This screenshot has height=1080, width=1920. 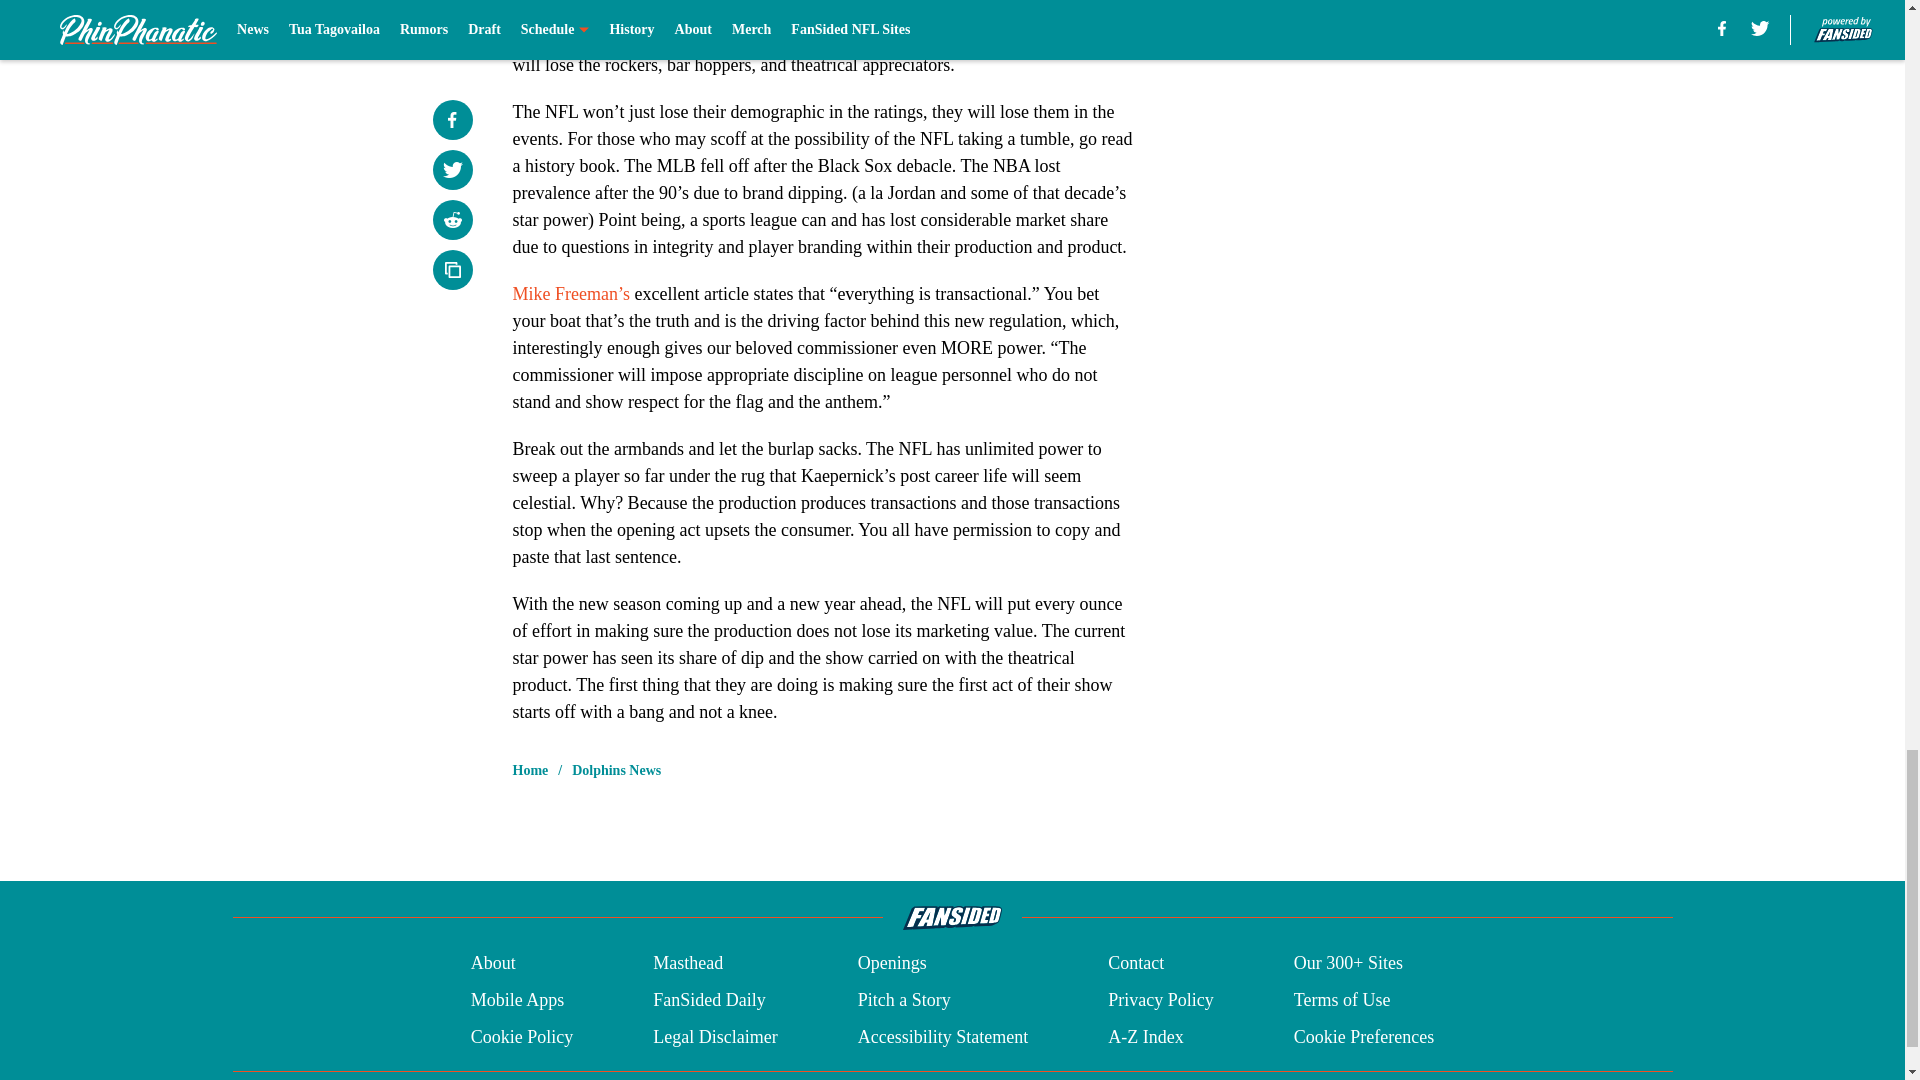 I want to click on Home, so click(x=530, y=770).